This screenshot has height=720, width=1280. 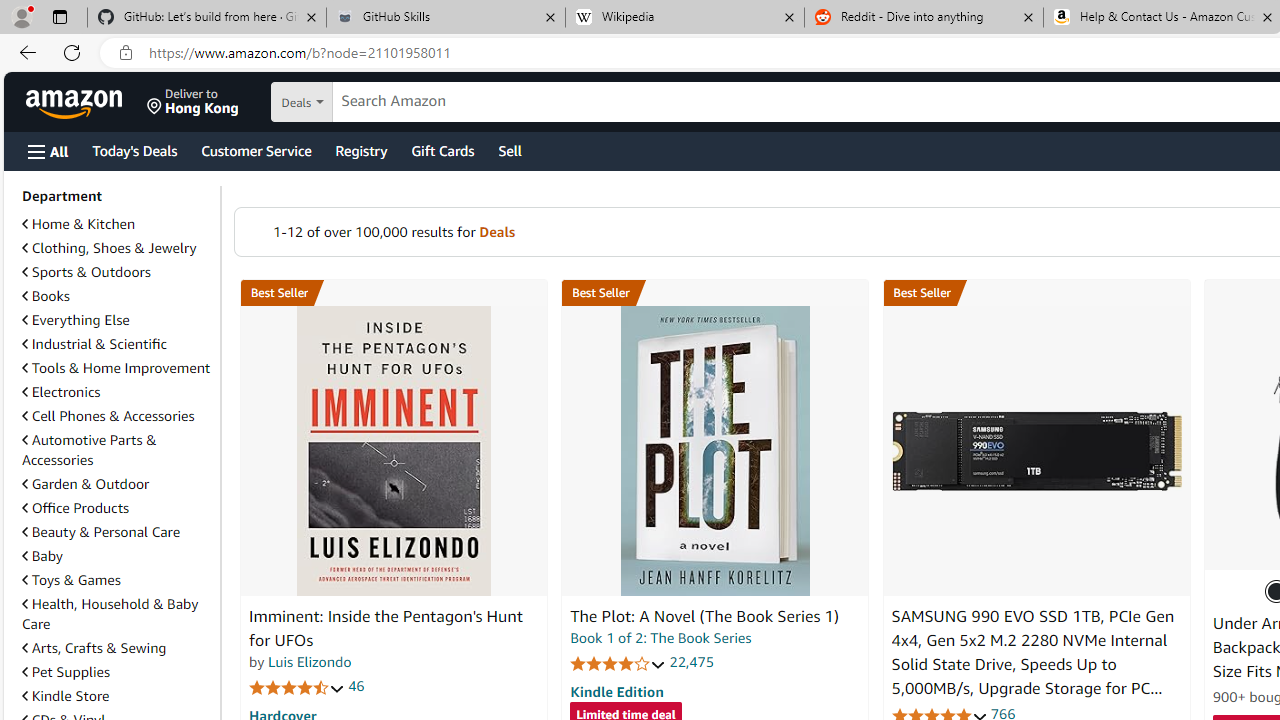 I want to click on Books, so click(x=117, y=296).